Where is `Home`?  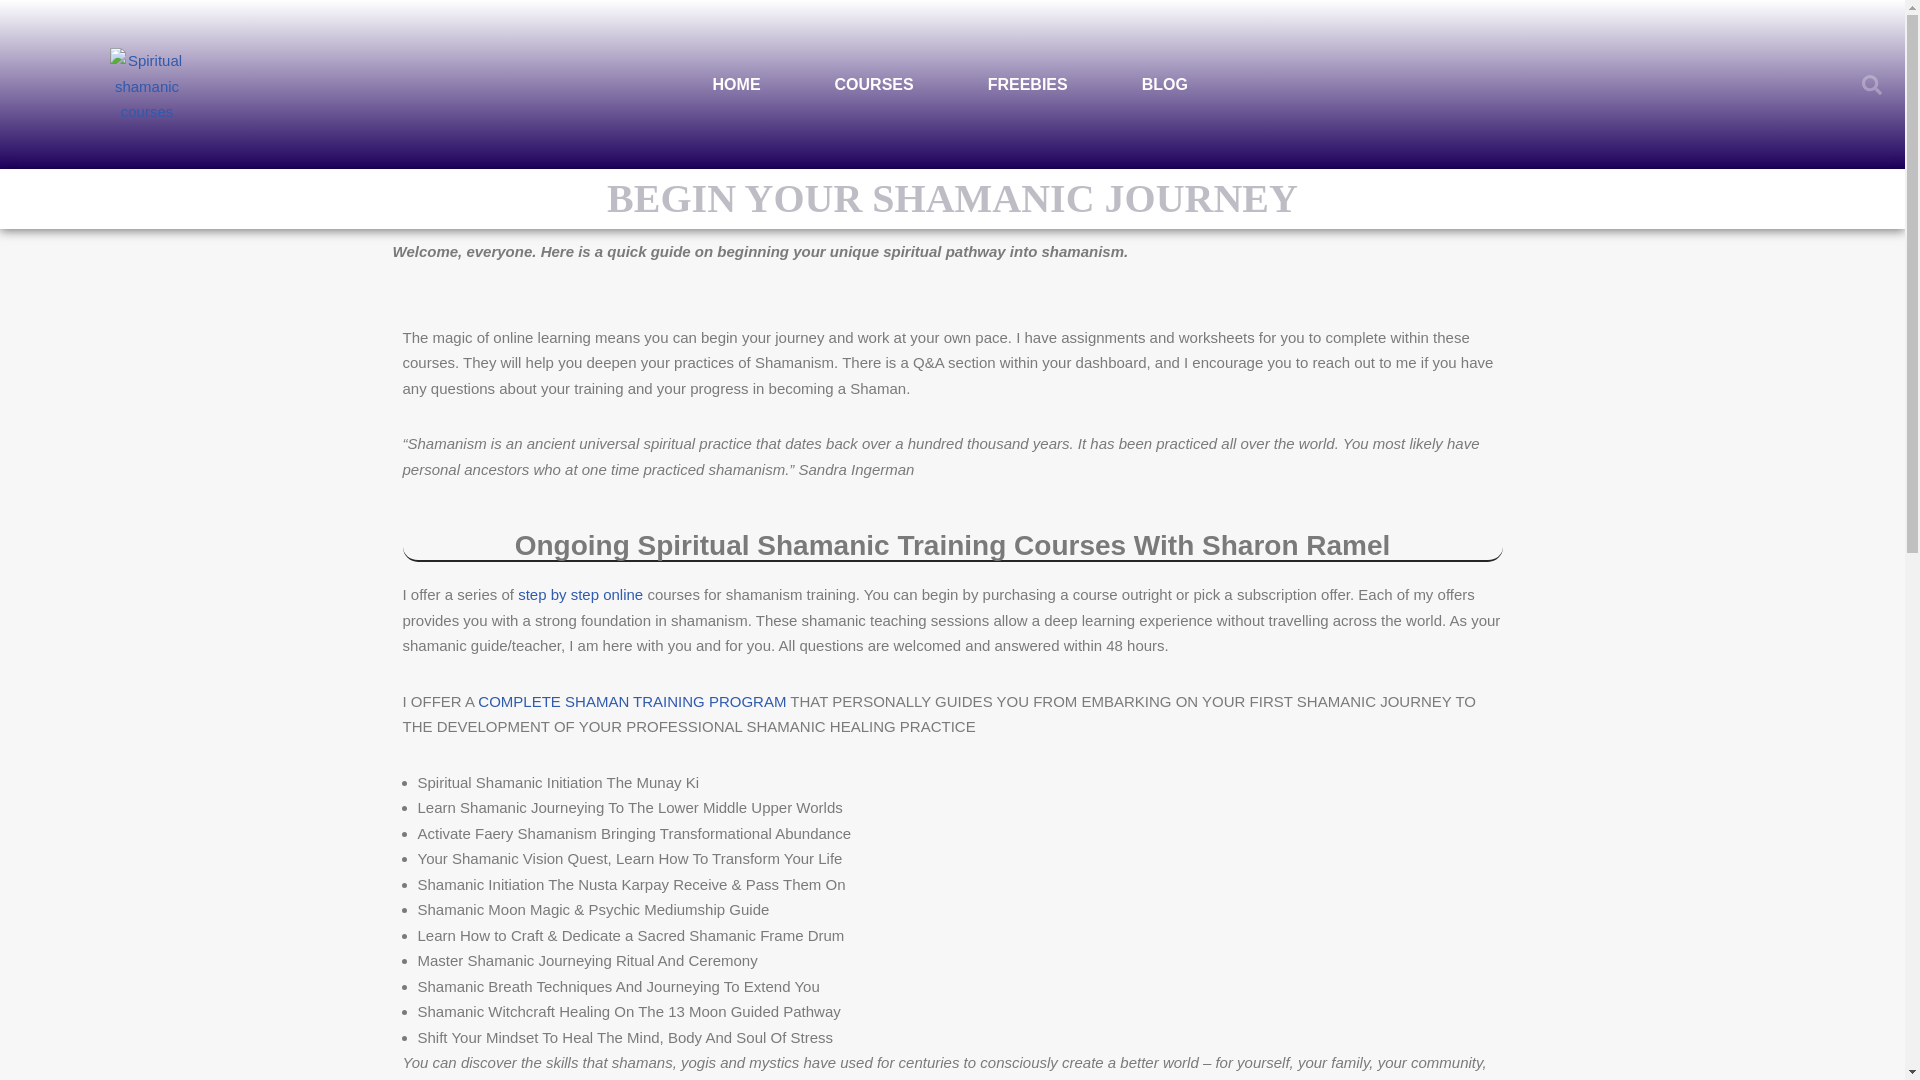
Home is located at coordinates (737, 83).